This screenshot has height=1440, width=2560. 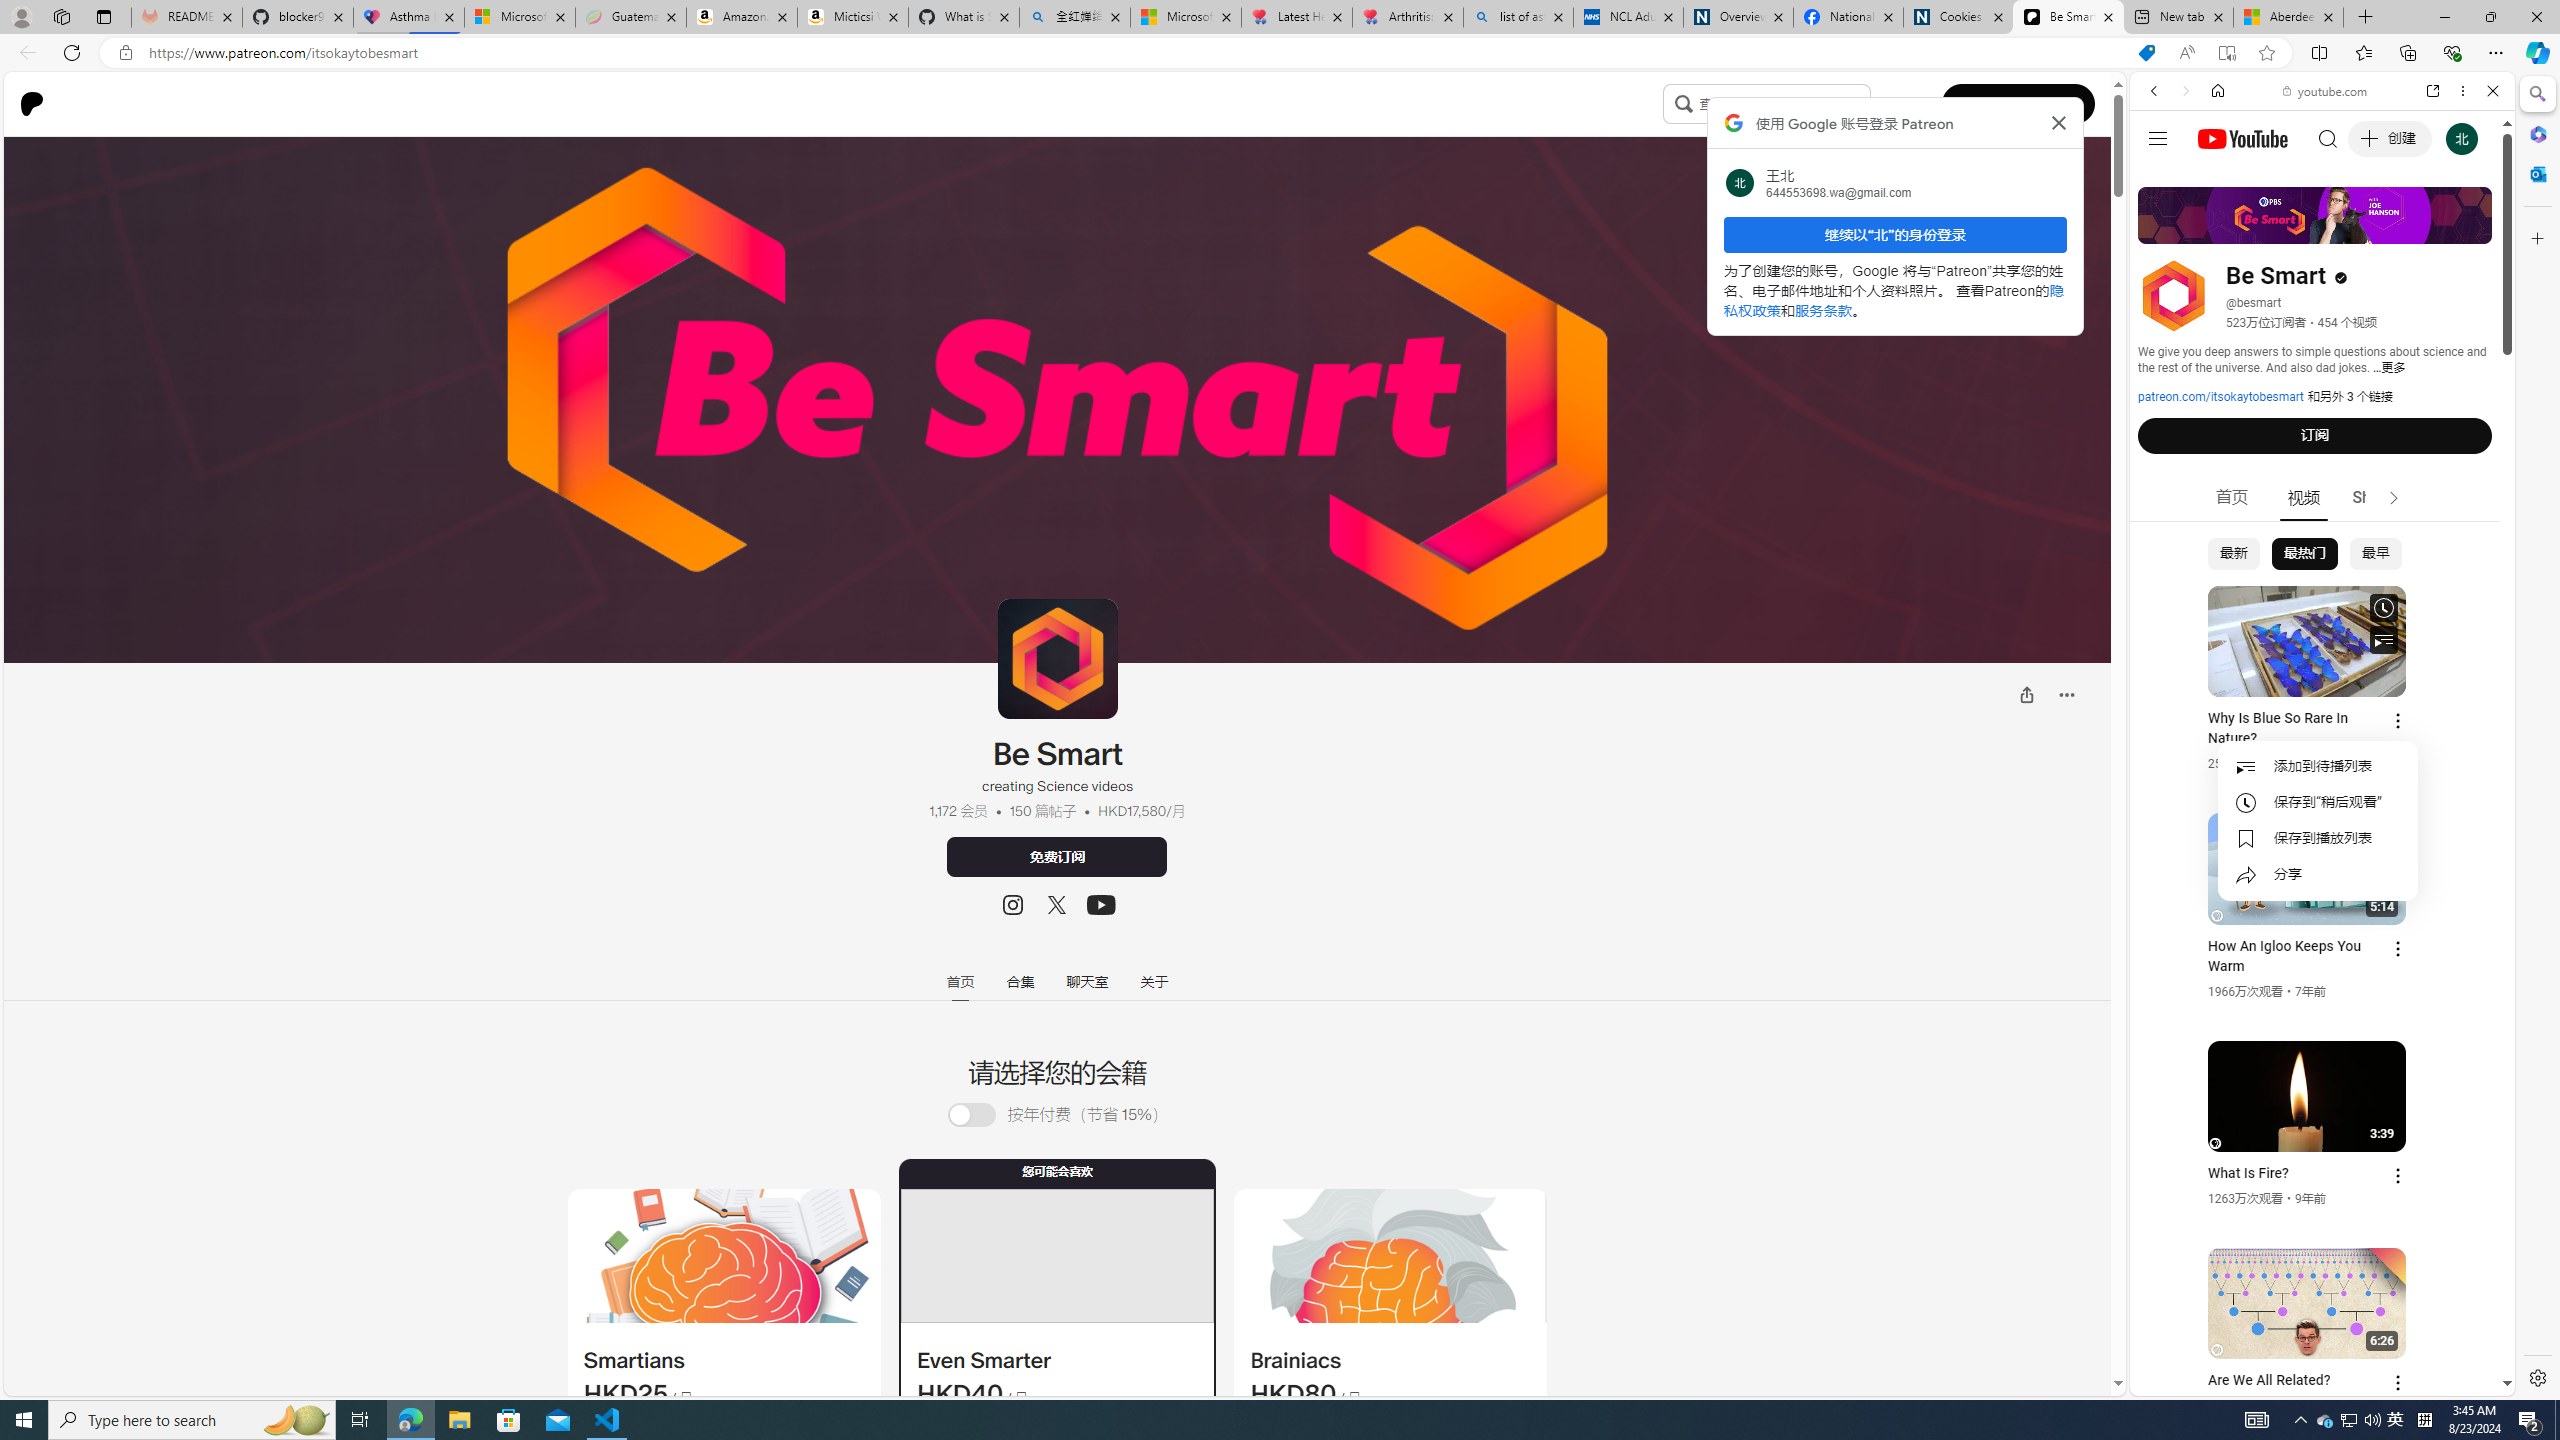 I want to click on Class: sc-jrQzAO inFiZu, so click(x=1683, y=102).